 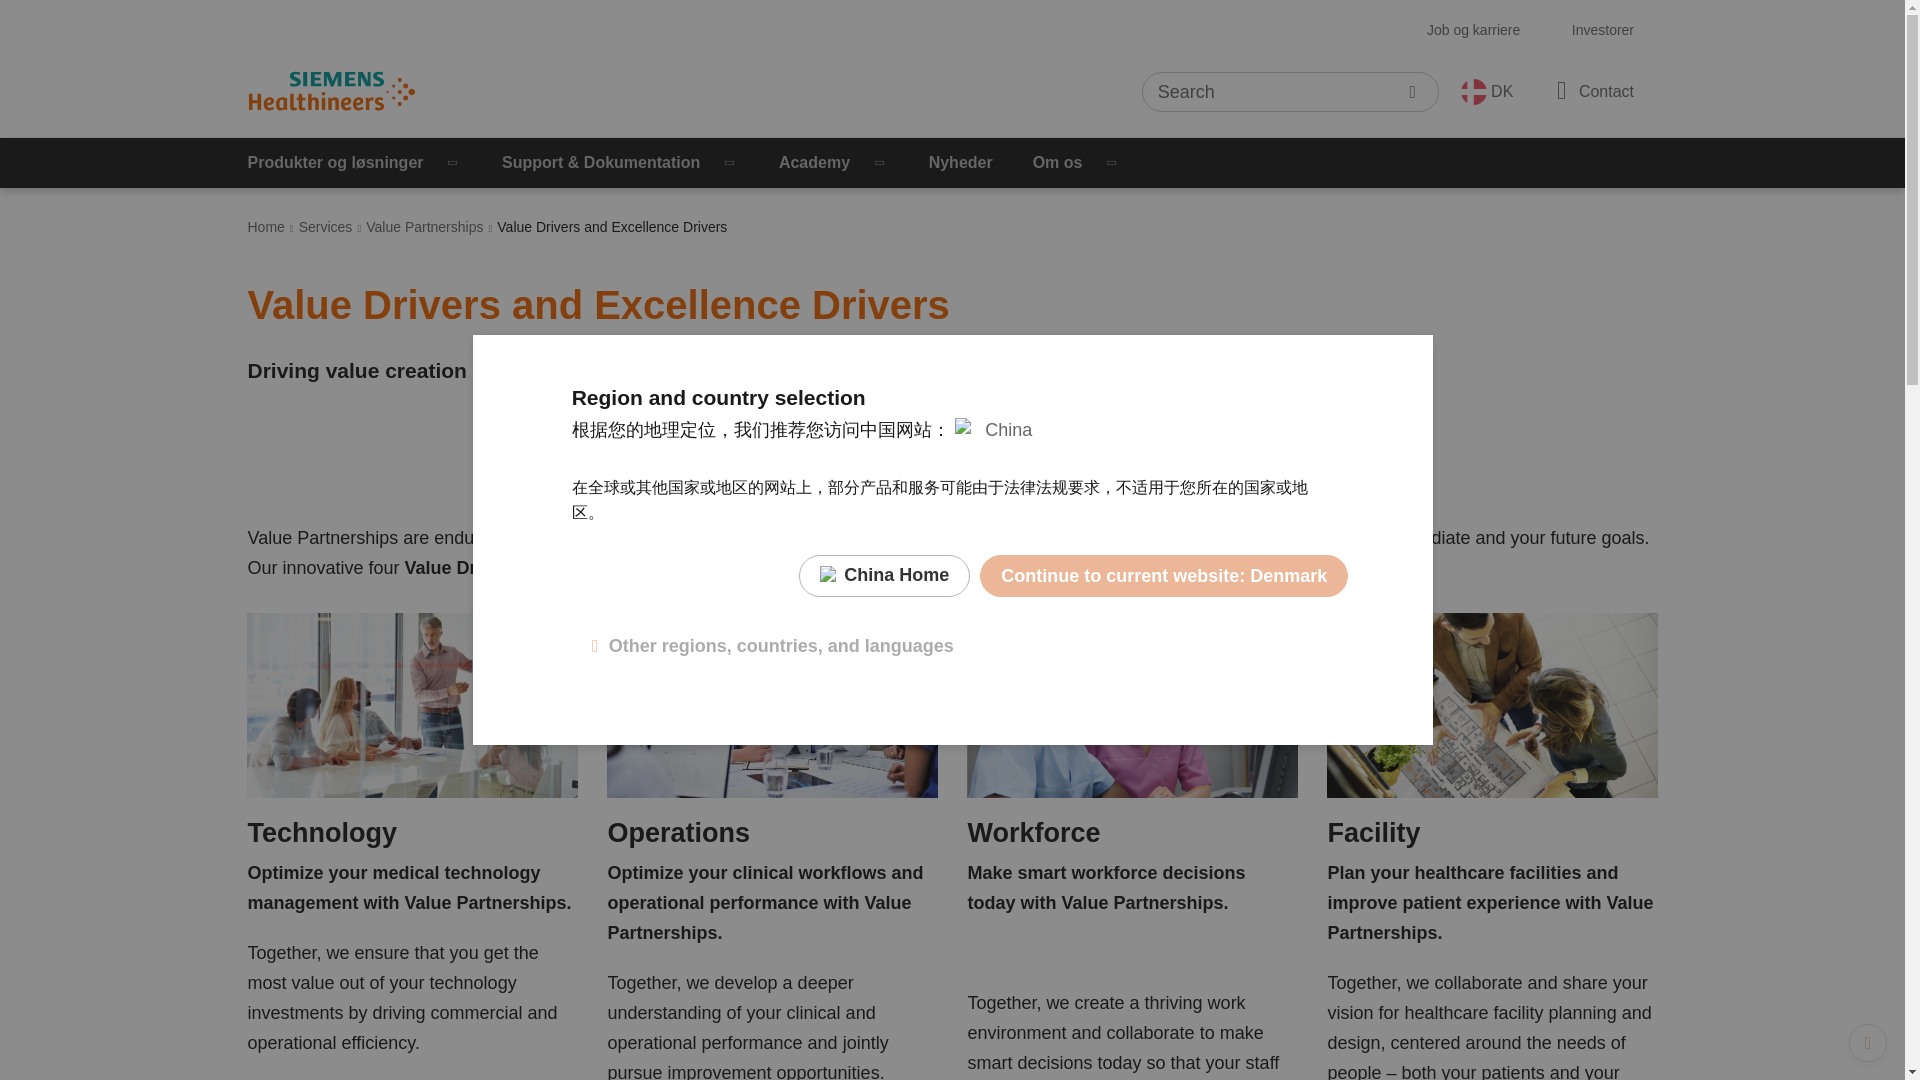 I want to click on Continue to current website: Denmark, so click(x=1163, y=576).